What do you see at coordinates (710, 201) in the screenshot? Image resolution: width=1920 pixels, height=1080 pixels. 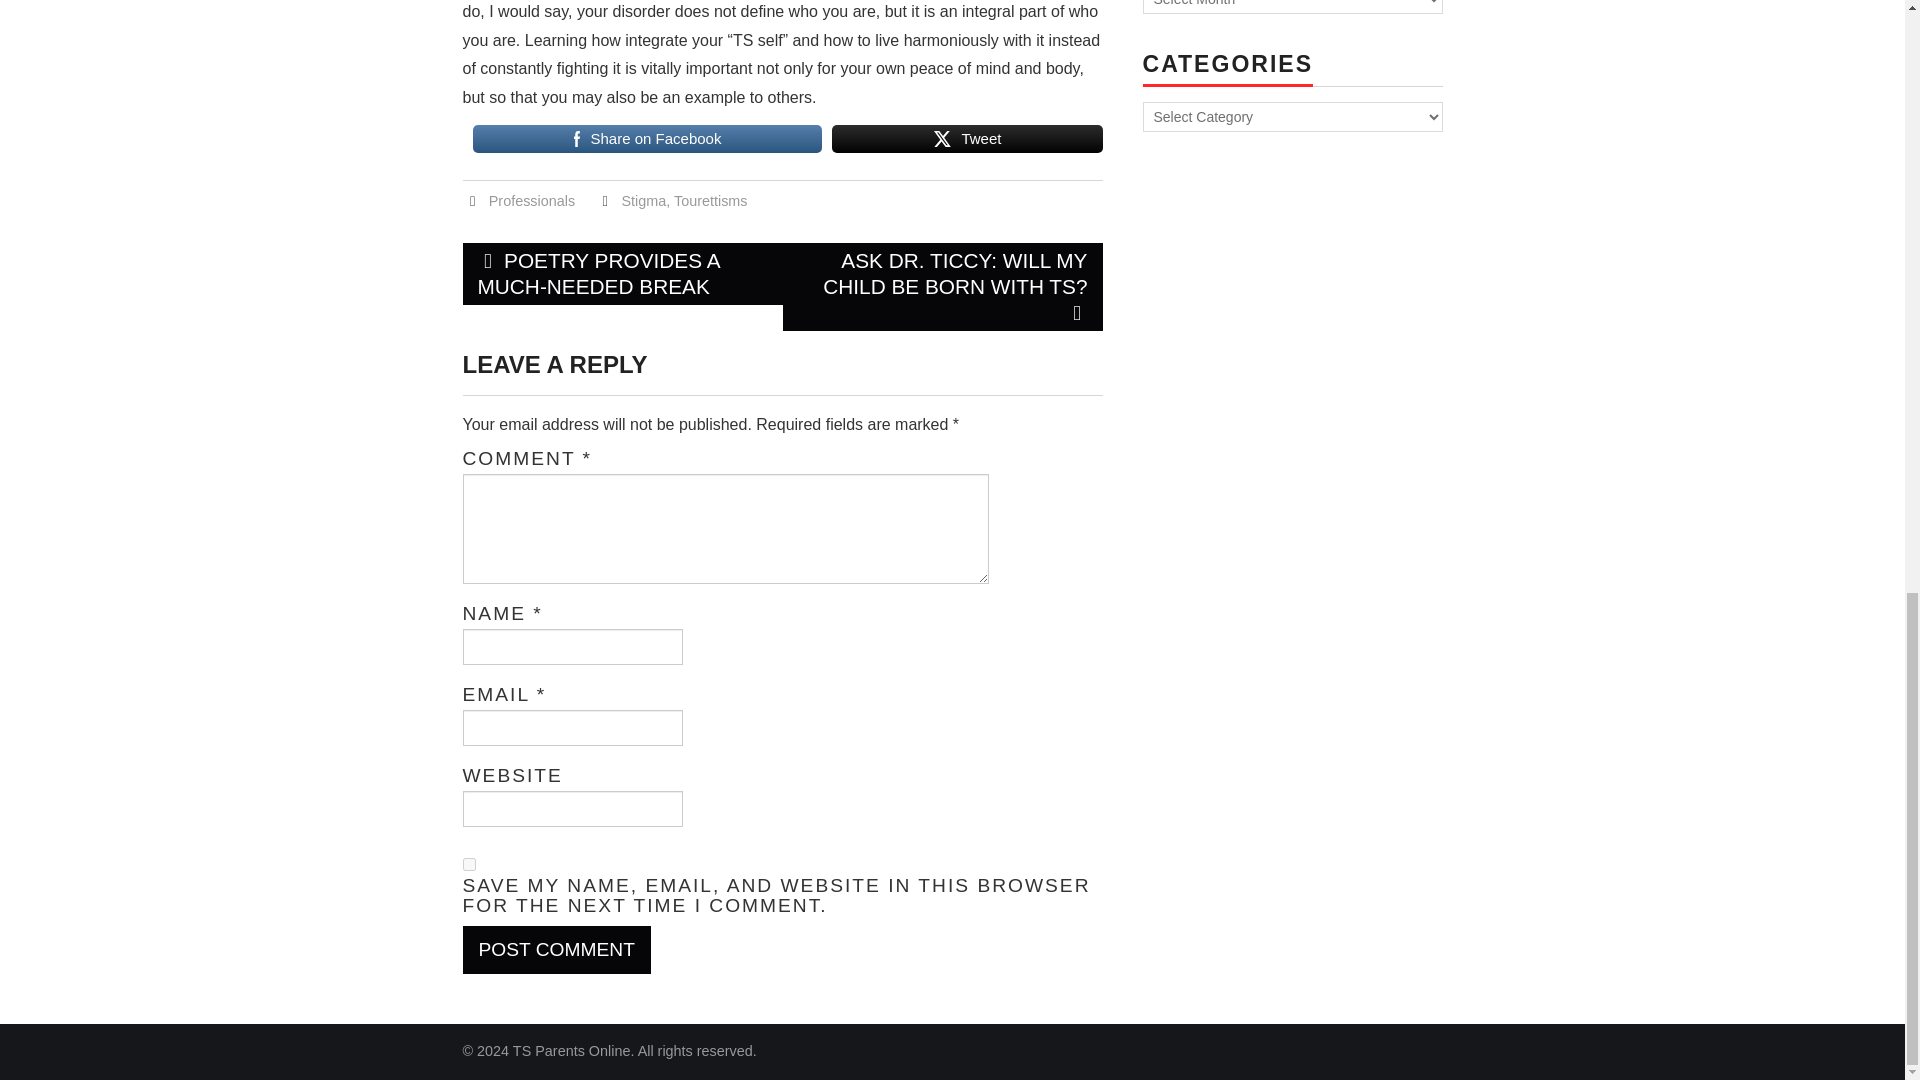 I see `Tourettisms` at bounding box center [710, 201].